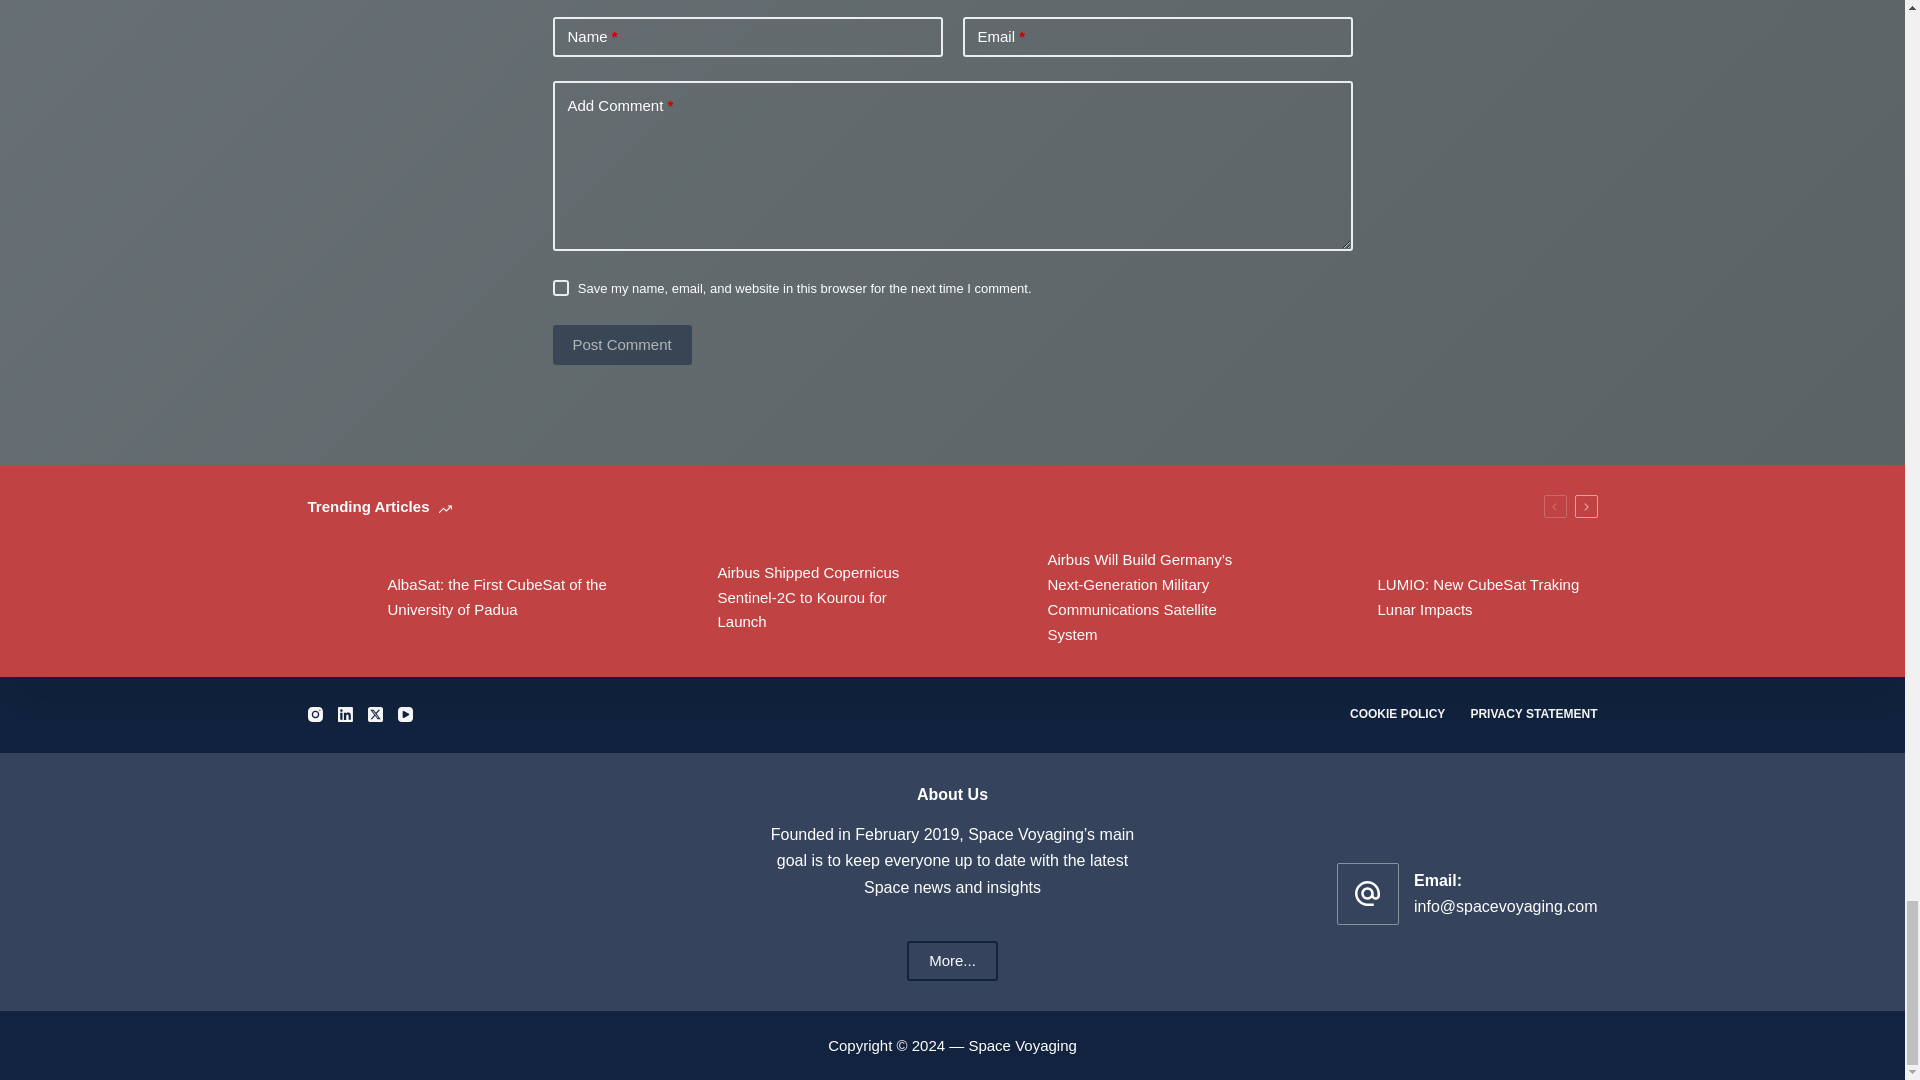 This screenshot has height=1080, width=1920. What do you see at coordinates (560, 287) in the screenshot?
I see `yes` at bounding box center [560, 287].